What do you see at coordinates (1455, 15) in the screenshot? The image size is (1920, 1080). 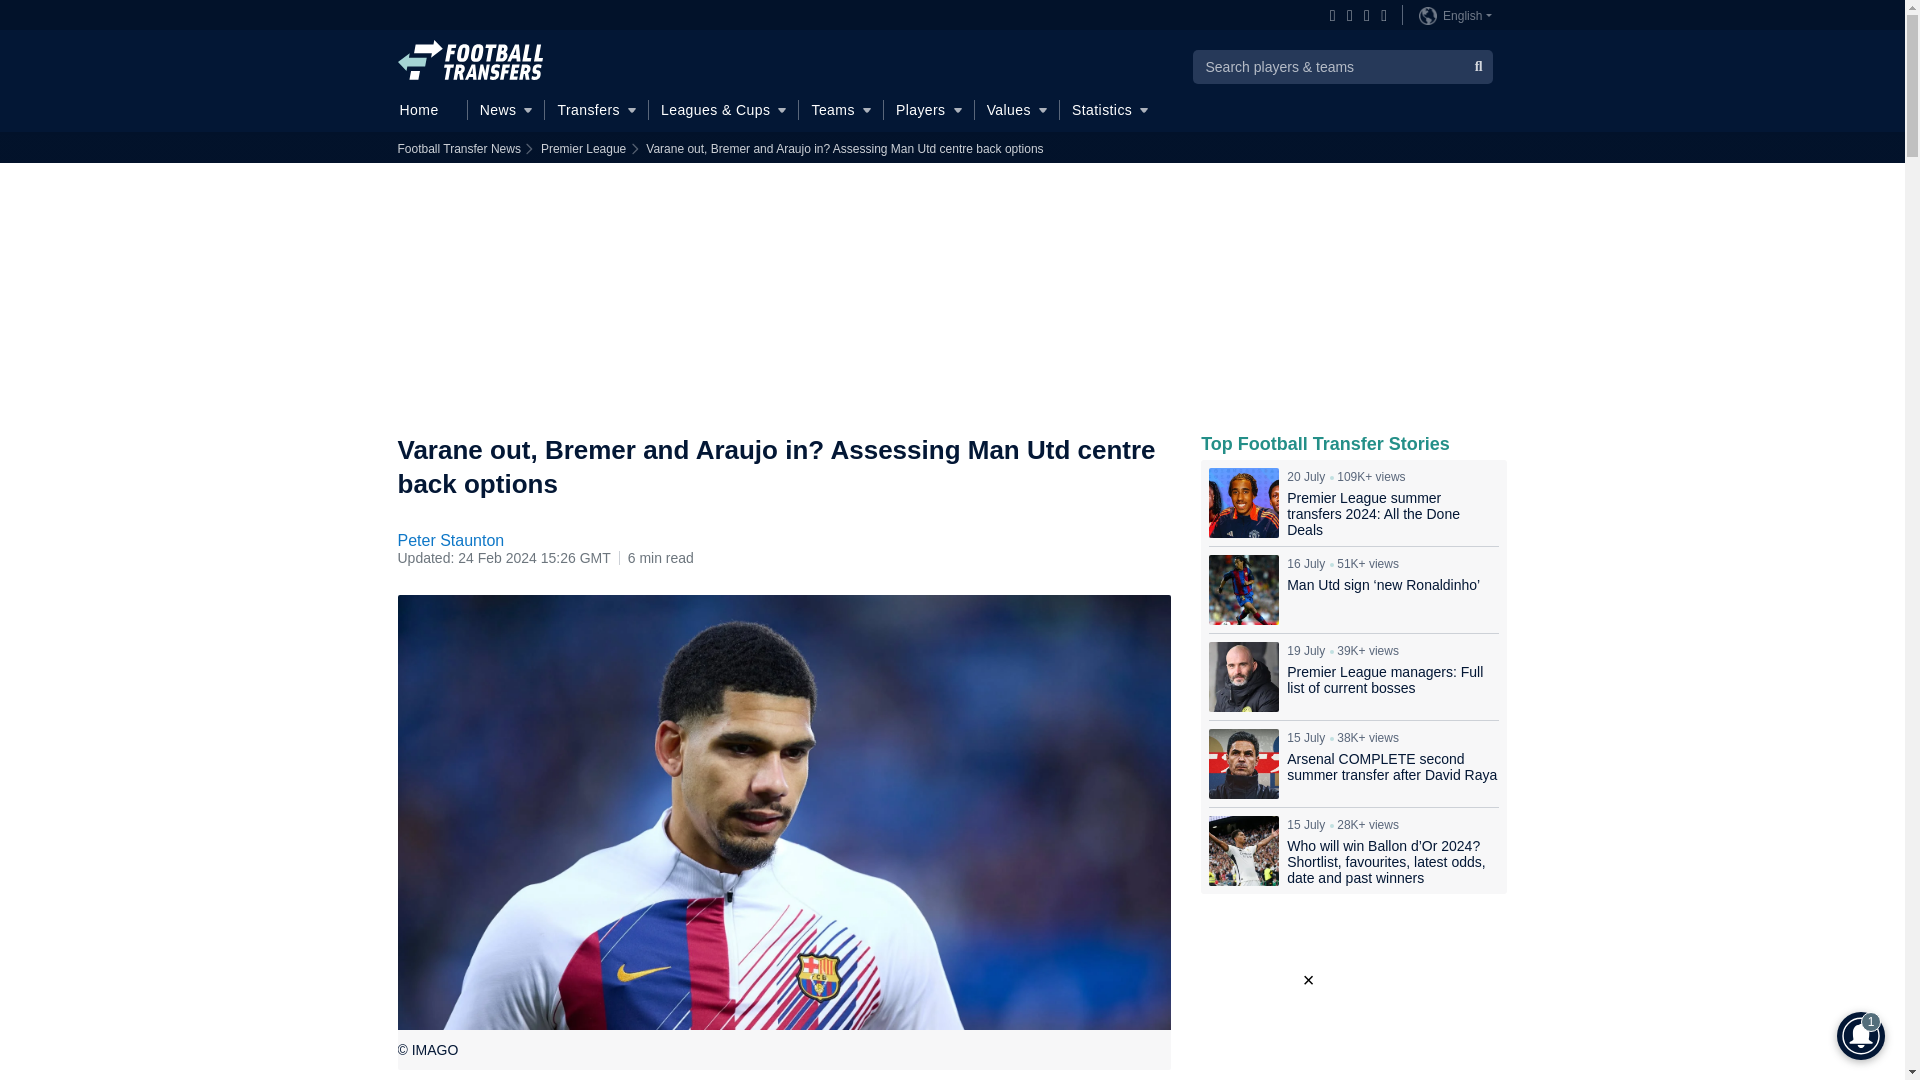 I see `English` at bounding box center [1455, 15].